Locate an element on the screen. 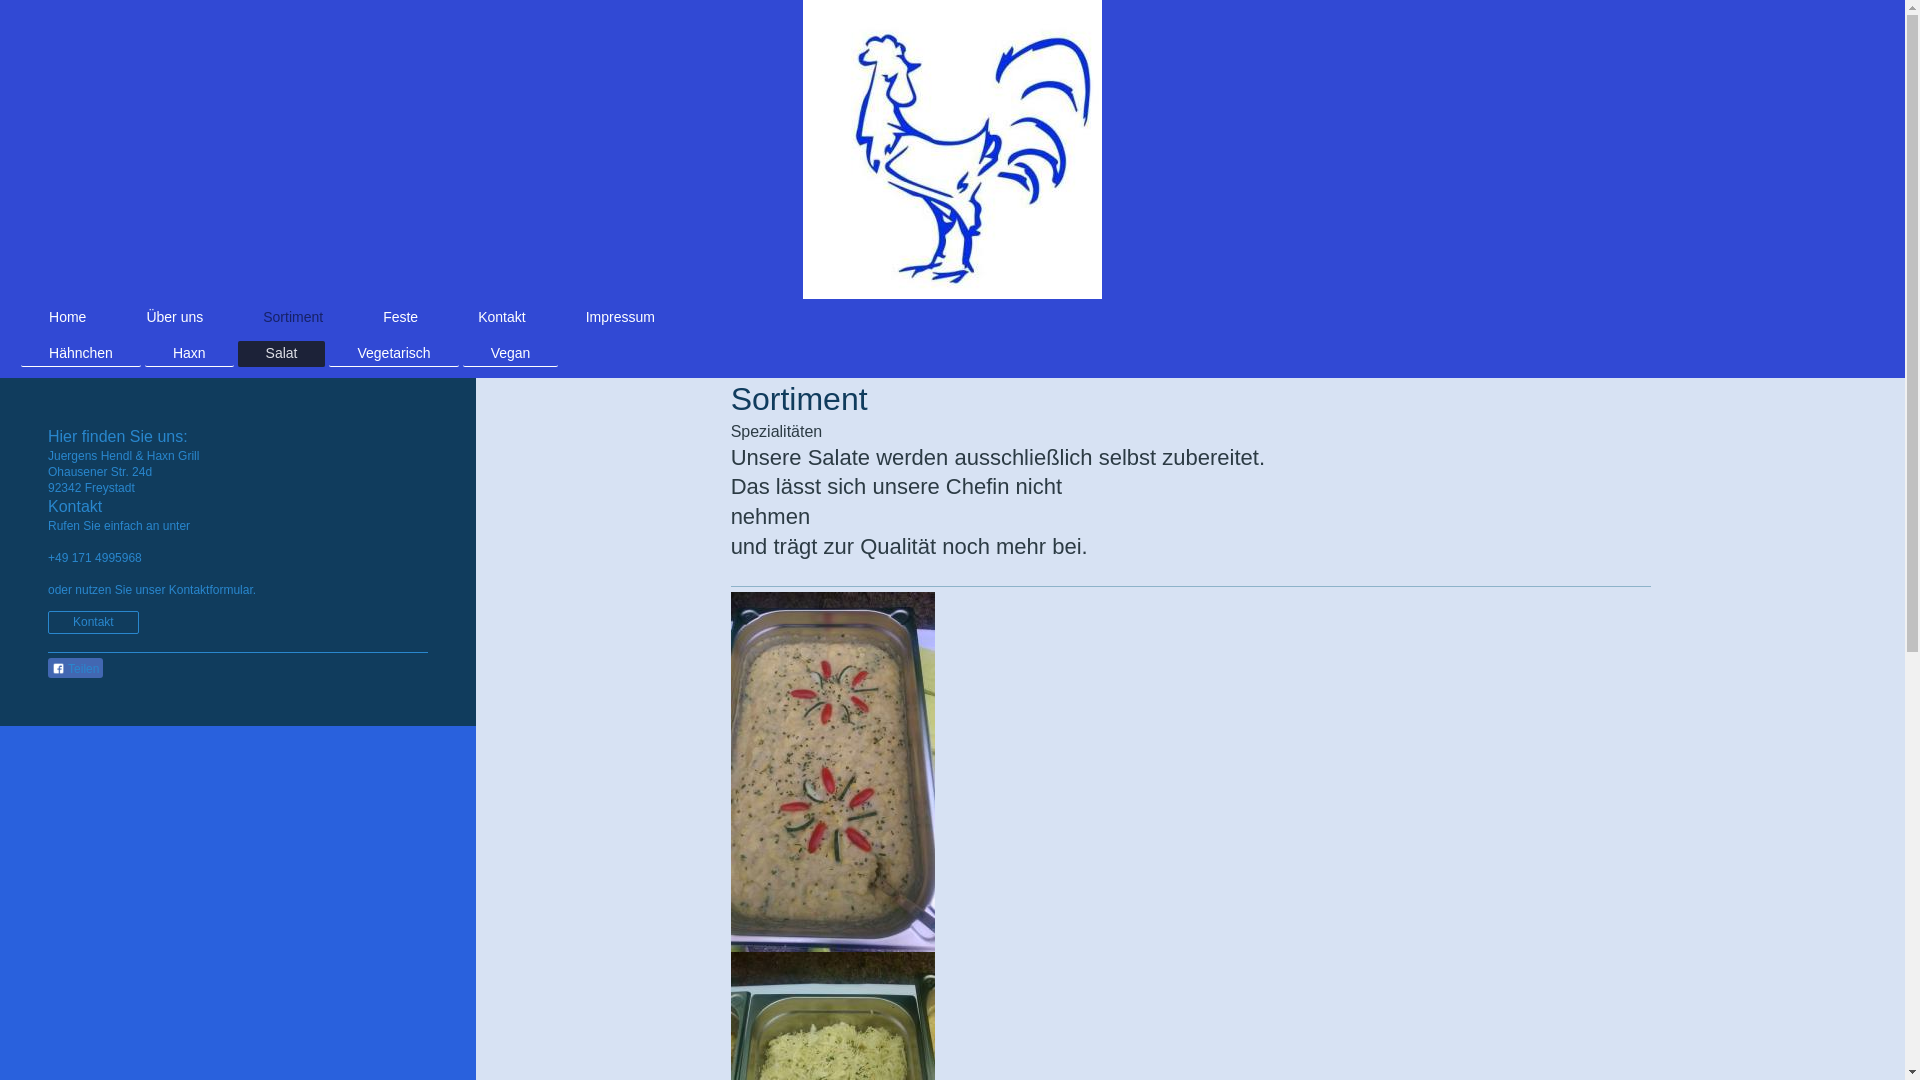  Vegetarisch is located at coordinates (394, 354).